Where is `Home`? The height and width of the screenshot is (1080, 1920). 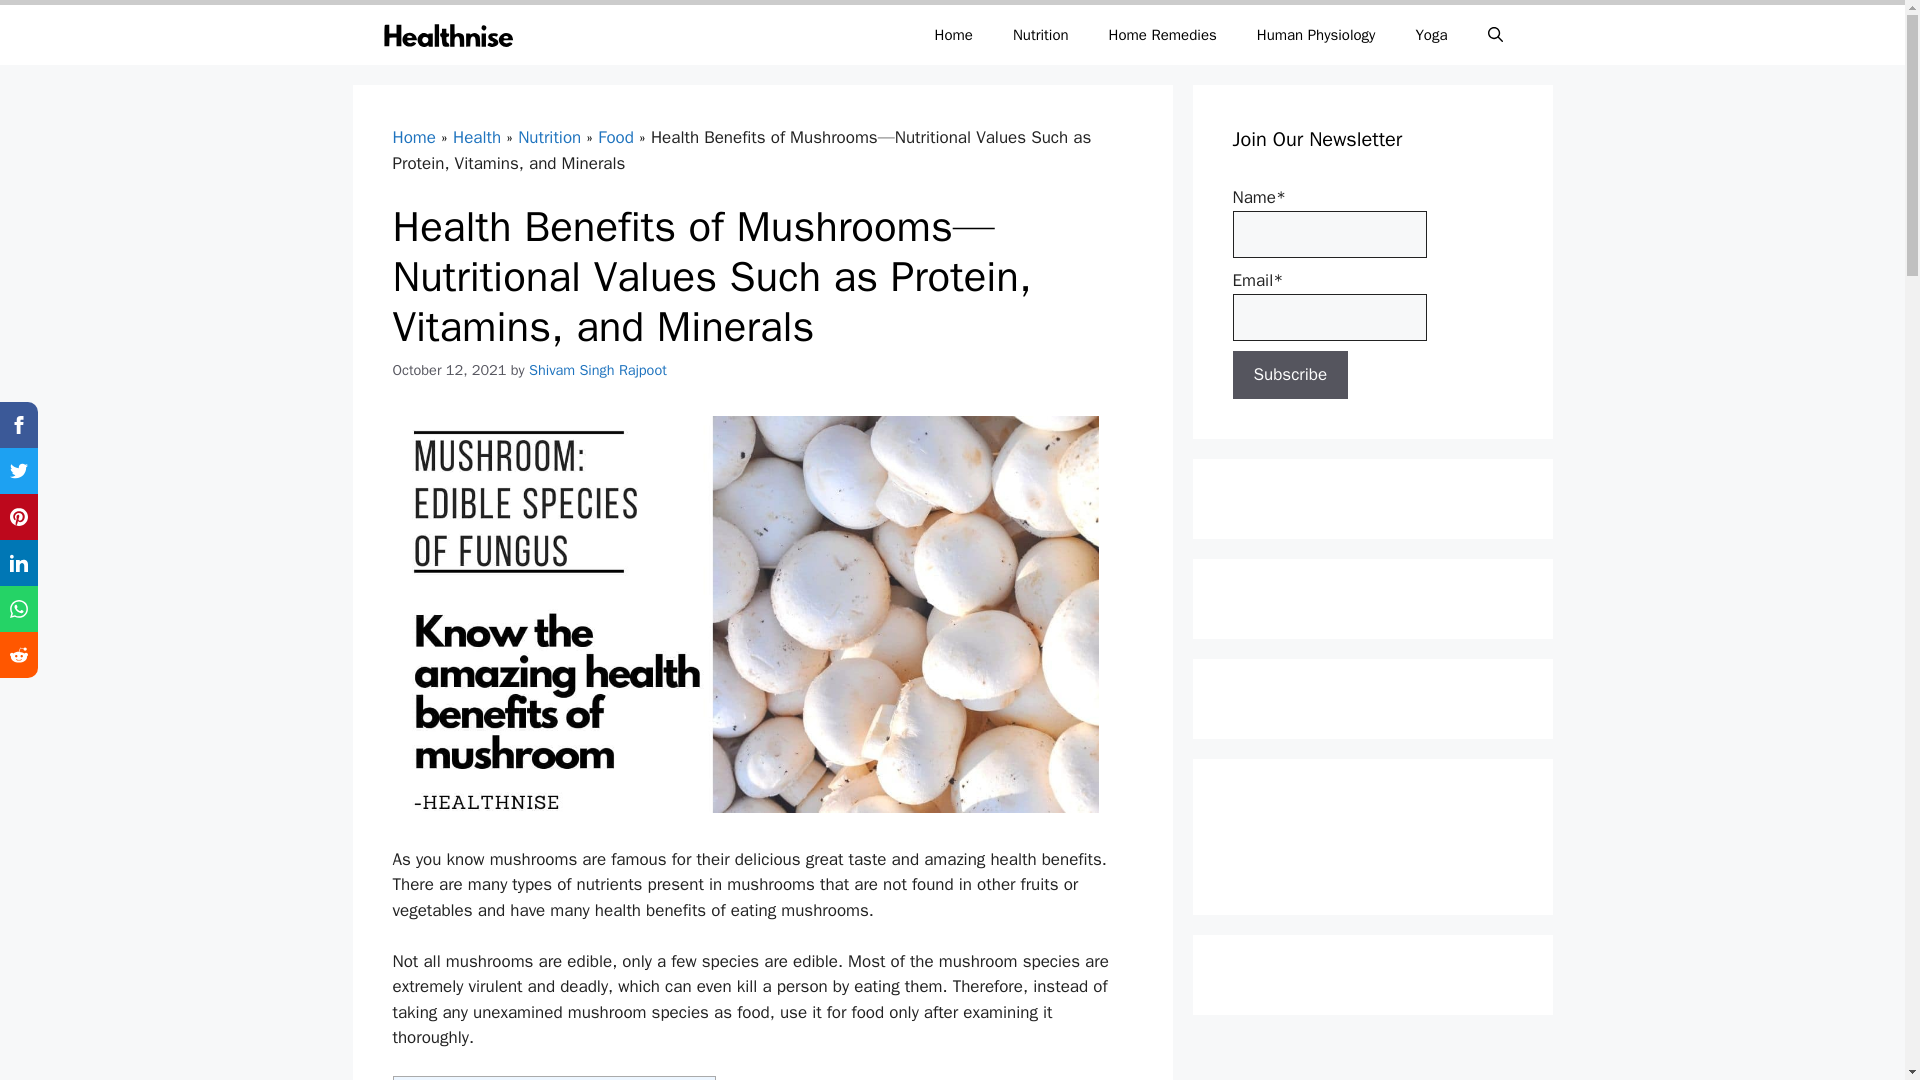
Home is located at coordinates (954, 34).